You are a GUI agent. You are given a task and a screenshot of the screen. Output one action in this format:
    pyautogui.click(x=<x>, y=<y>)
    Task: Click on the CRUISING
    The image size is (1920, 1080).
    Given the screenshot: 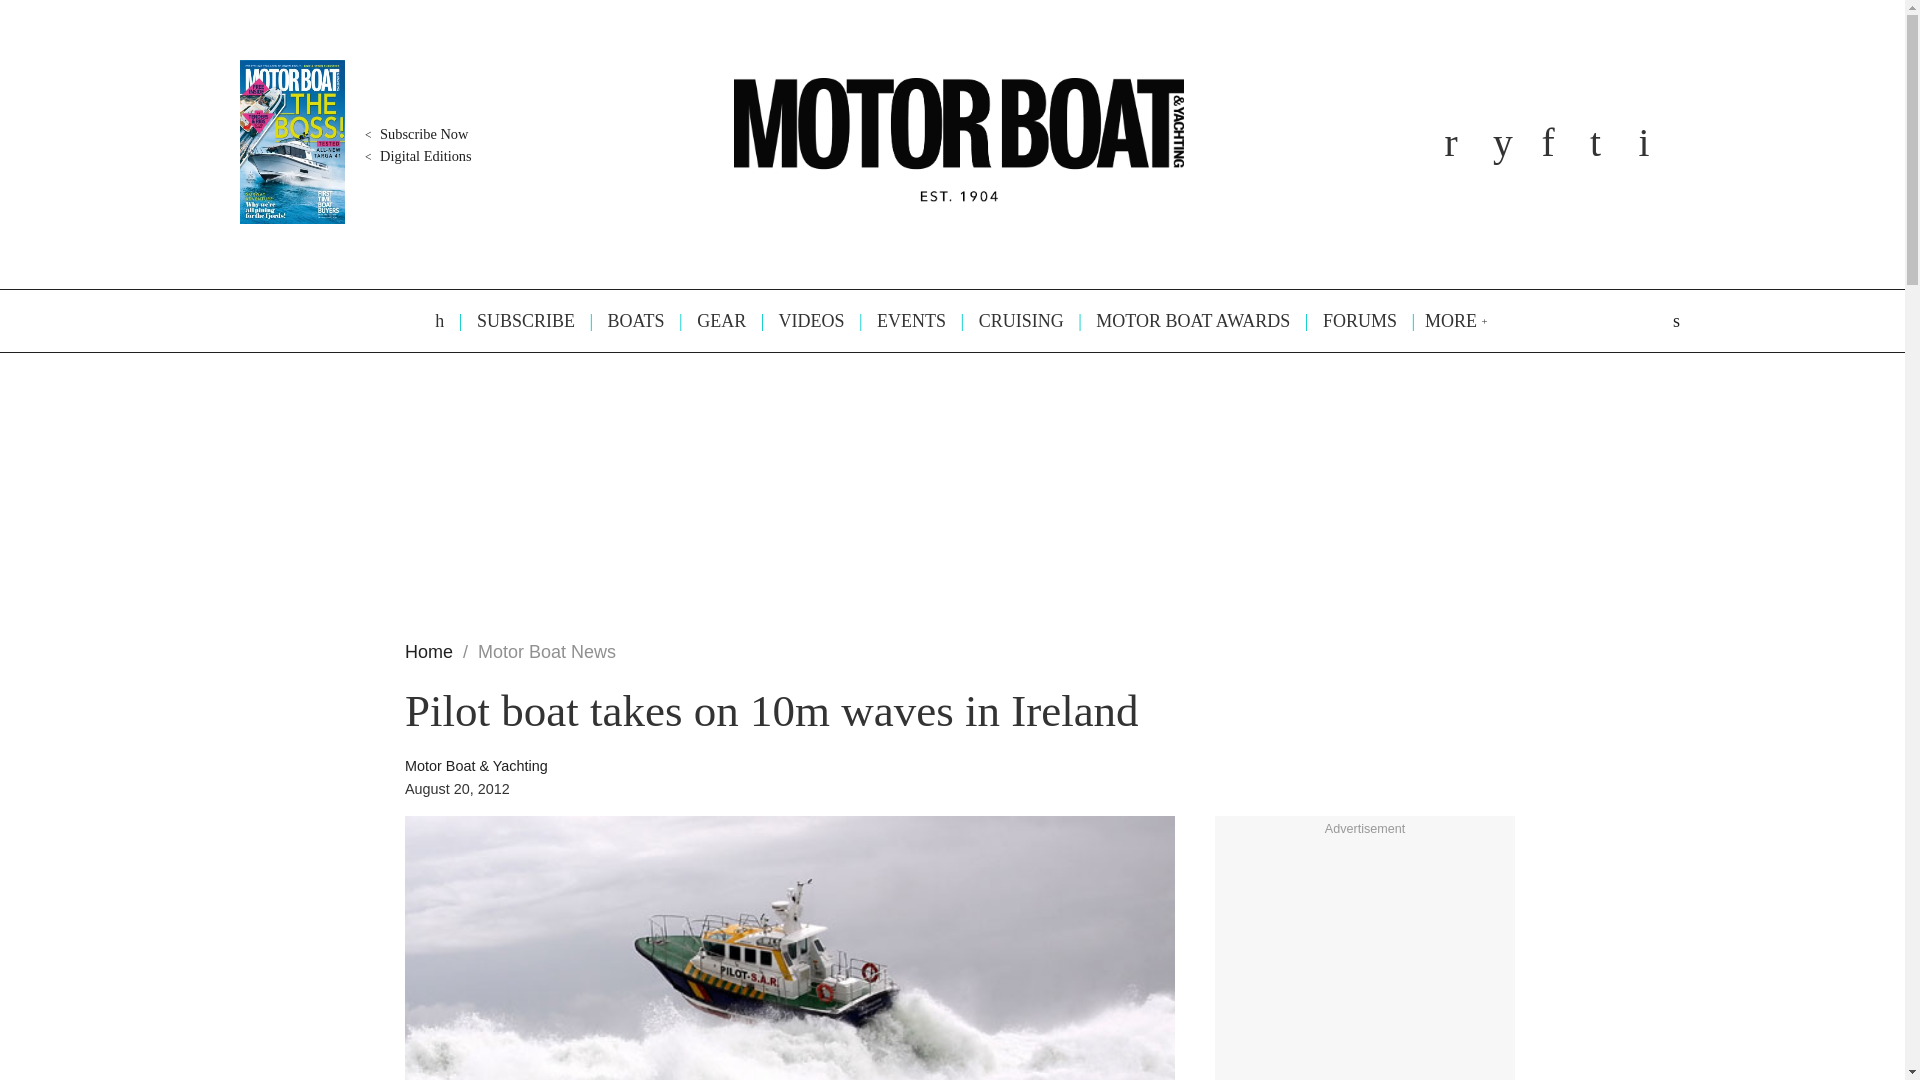 What is the action you would take?
    pyautogui.click(x=1012, y=321)
    